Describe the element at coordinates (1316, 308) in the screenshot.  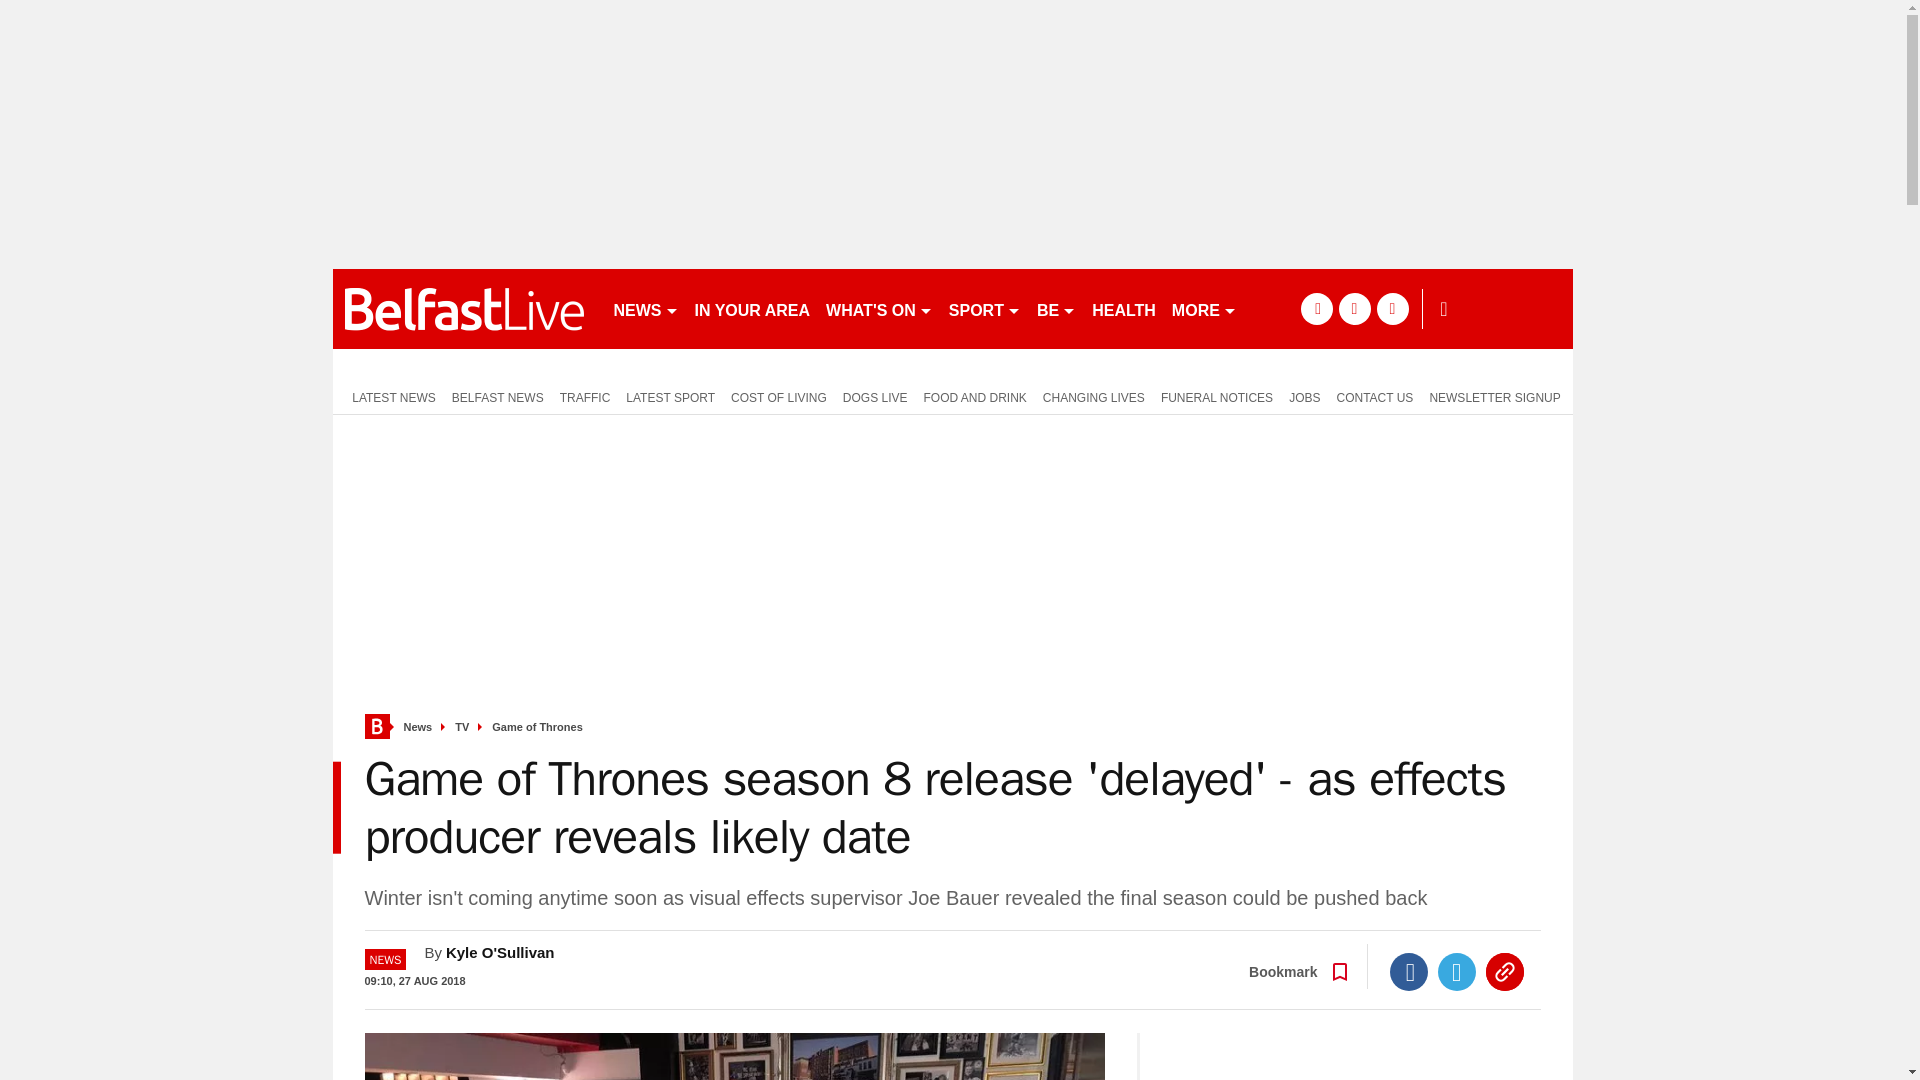
I see `facebook` at that location.